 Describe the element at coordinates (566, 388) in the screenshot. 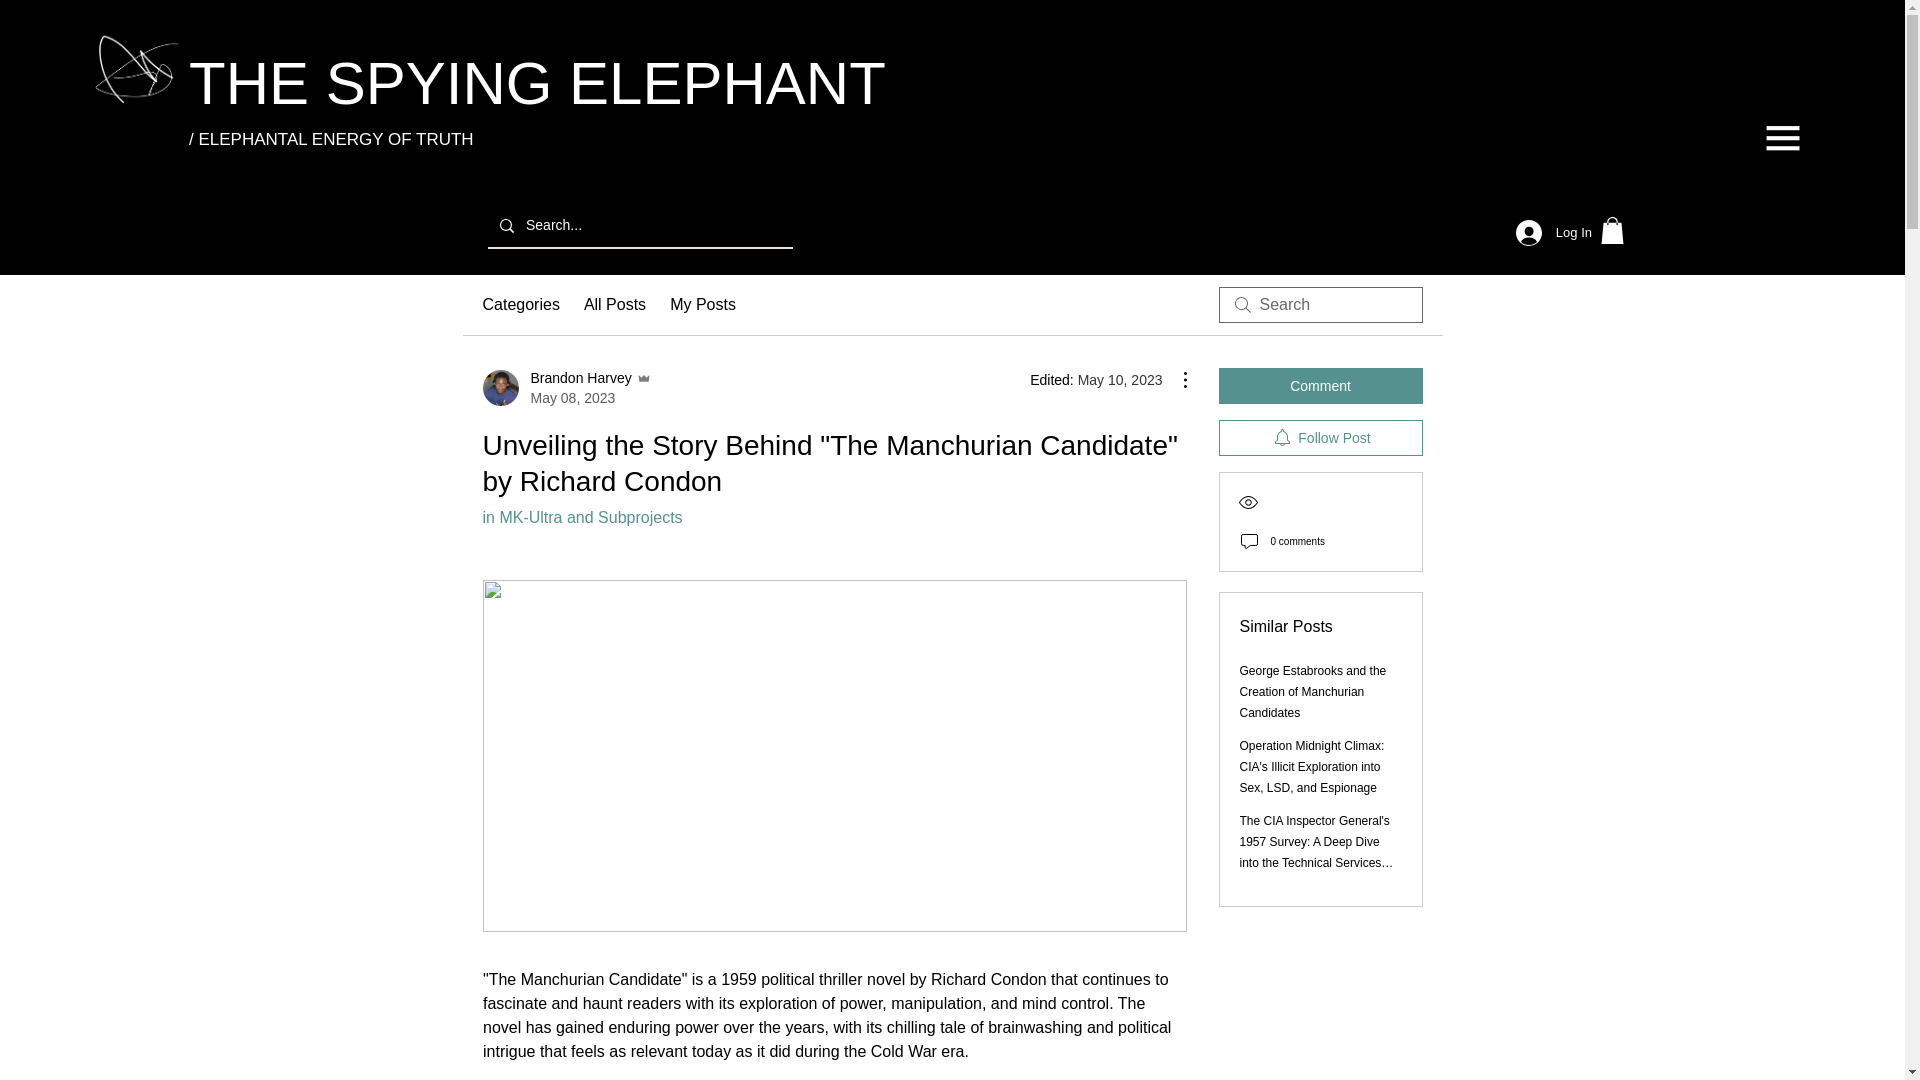

I see `All Posts` at that location.